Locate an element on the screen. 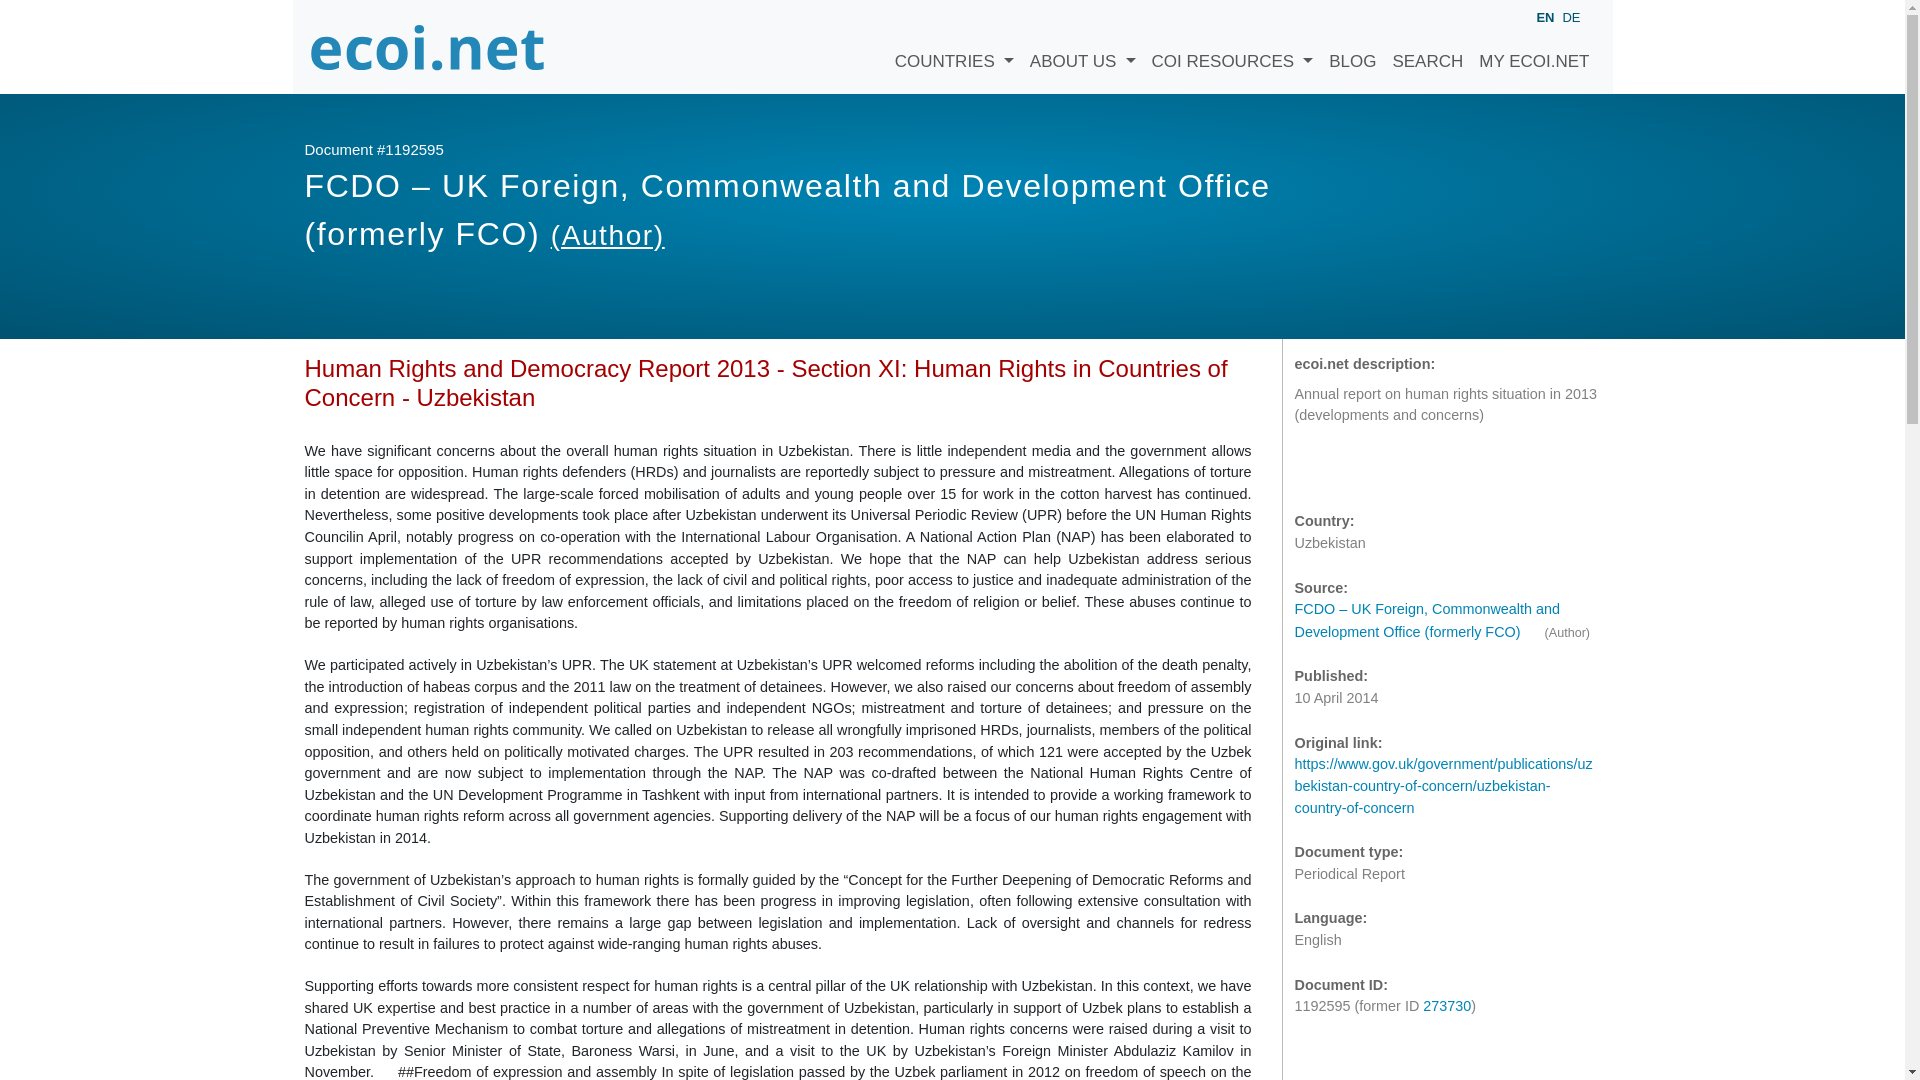 The image size is (1920, 1080). MY ECOI.NET is located at coordinates (1534, 46).